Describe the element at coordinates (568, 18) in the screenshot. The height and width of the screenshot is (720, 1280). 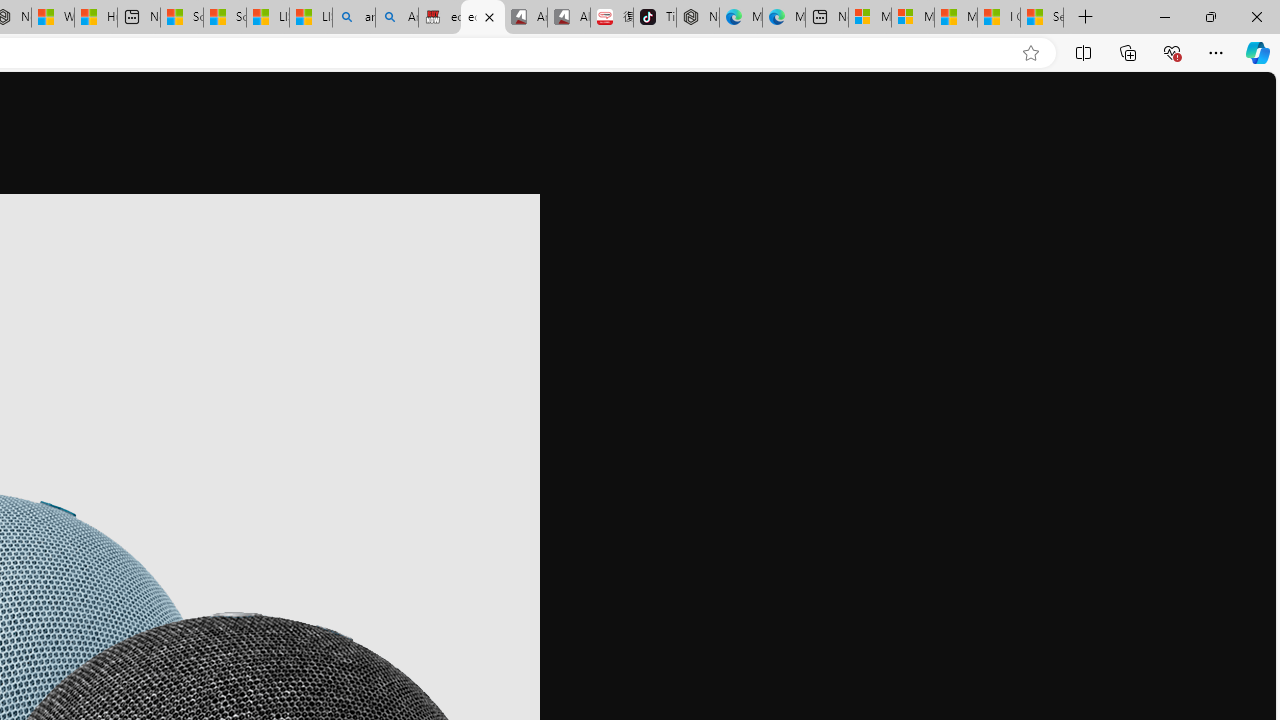
I see `All Cubot phones` at that location.